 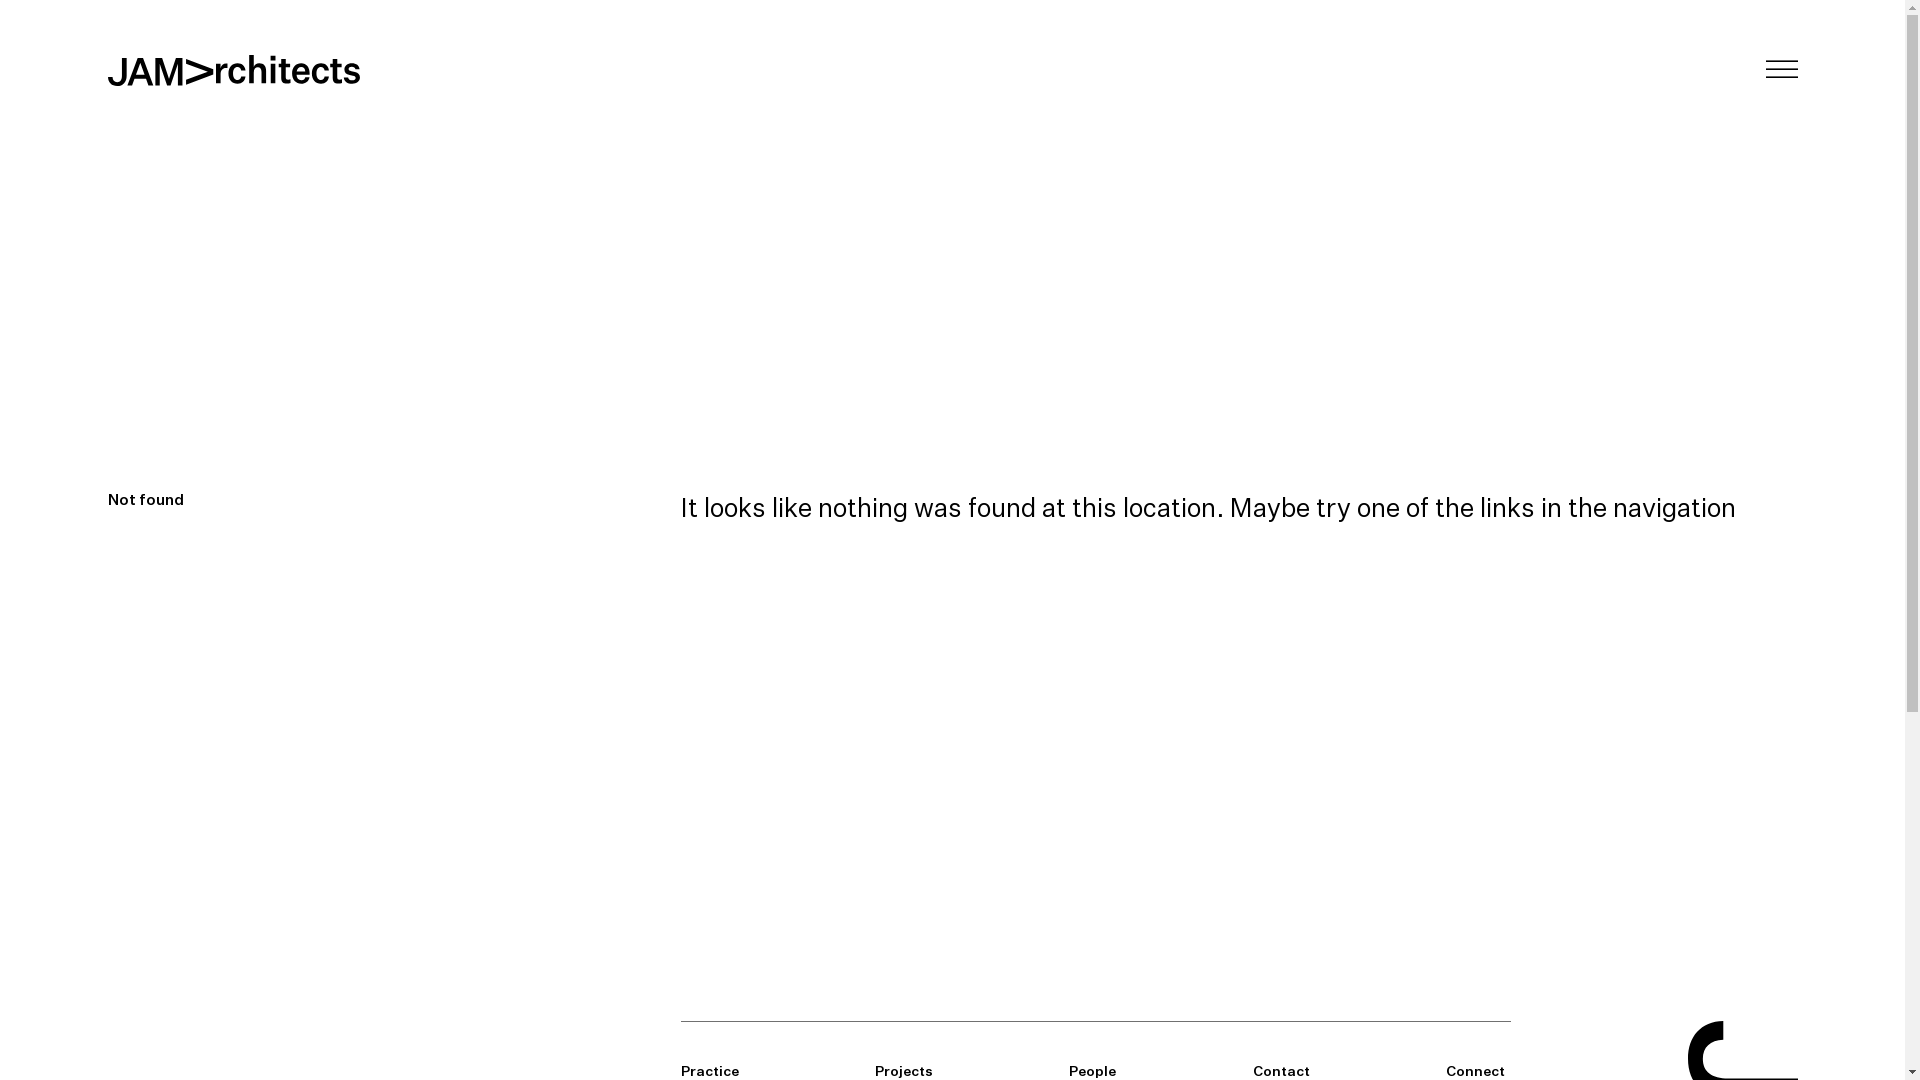 I want to click on People, so click(x=1092, y=1070).